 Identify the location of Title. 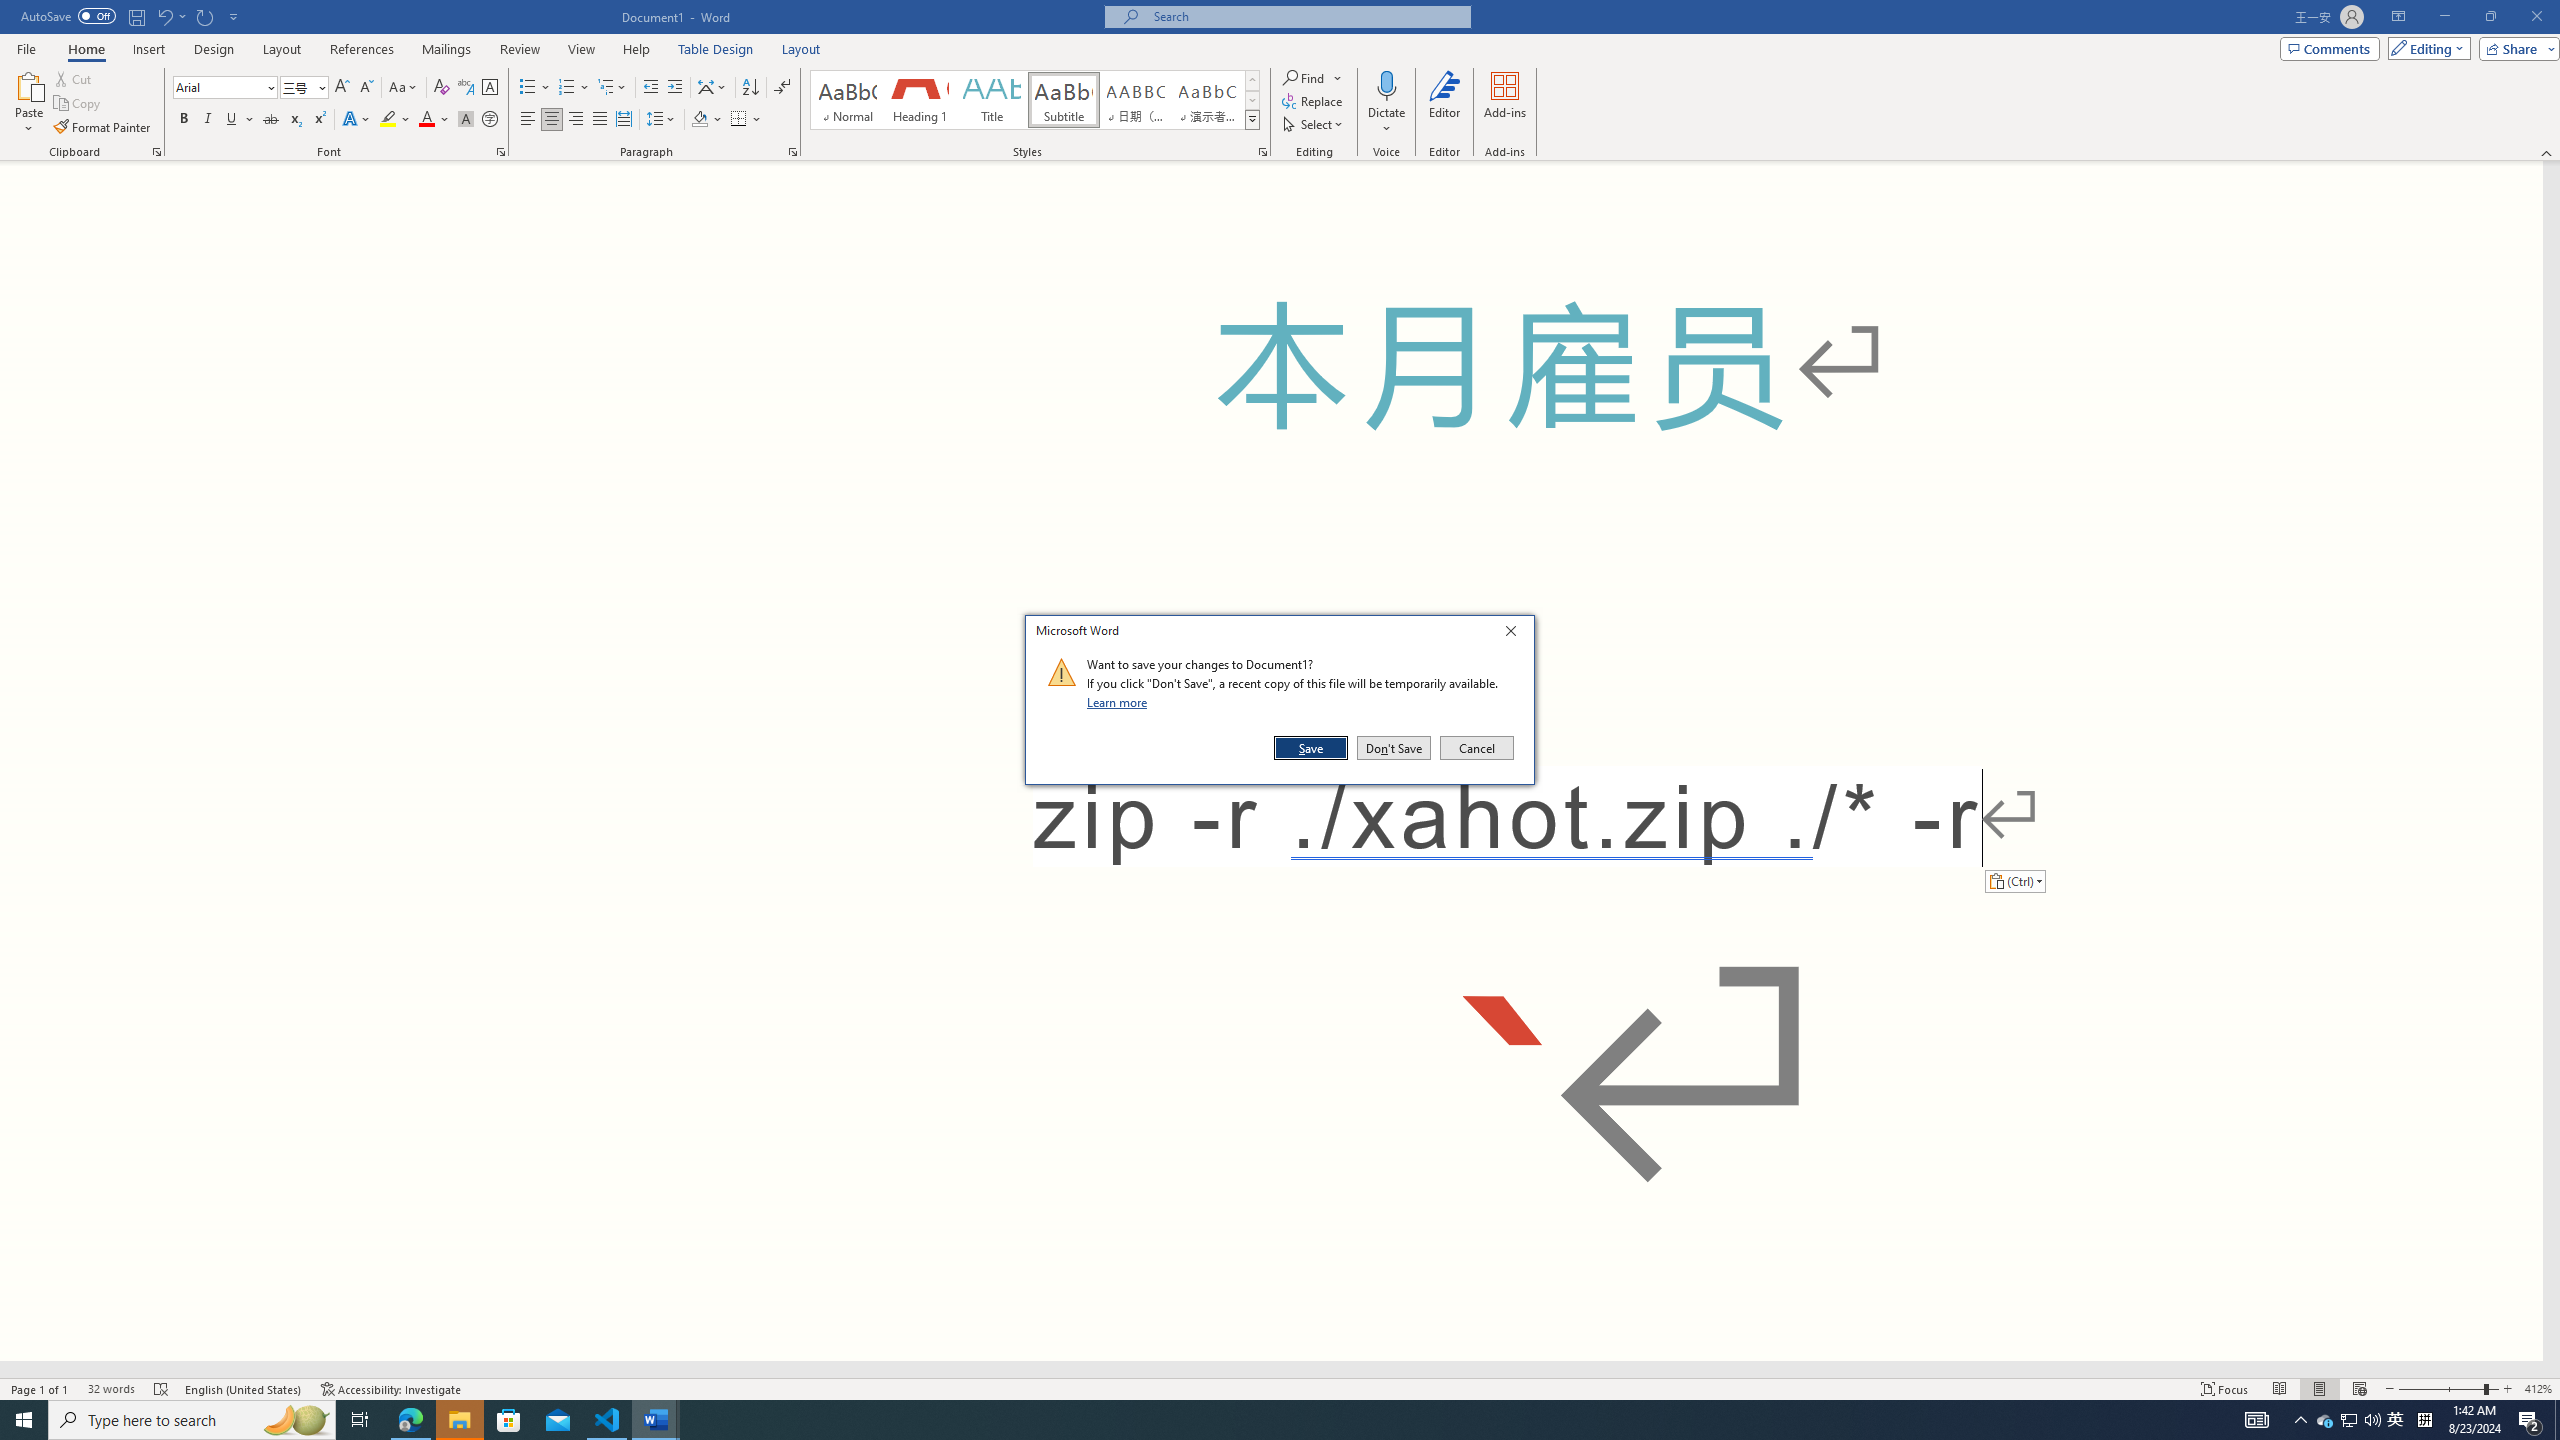
(992, 100).